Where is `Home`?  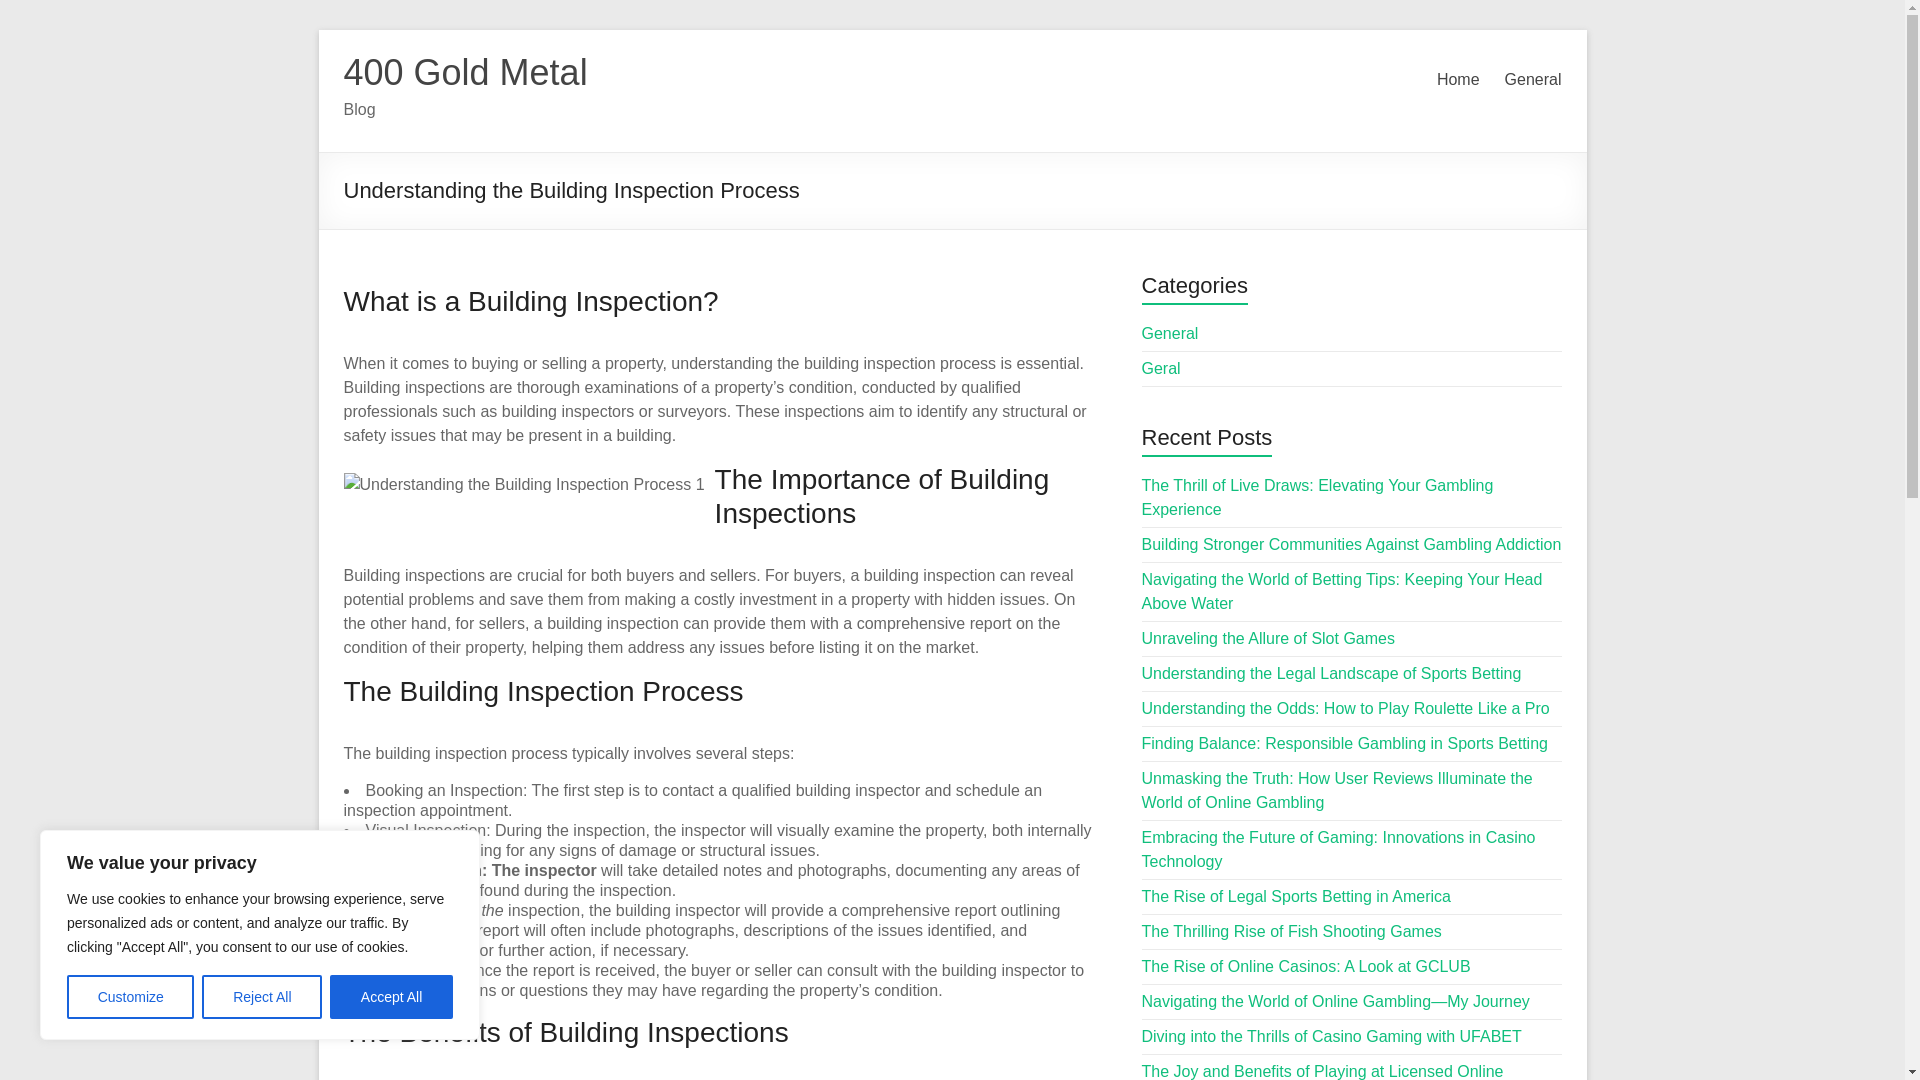
Home is located at coordinates (1458, 80).